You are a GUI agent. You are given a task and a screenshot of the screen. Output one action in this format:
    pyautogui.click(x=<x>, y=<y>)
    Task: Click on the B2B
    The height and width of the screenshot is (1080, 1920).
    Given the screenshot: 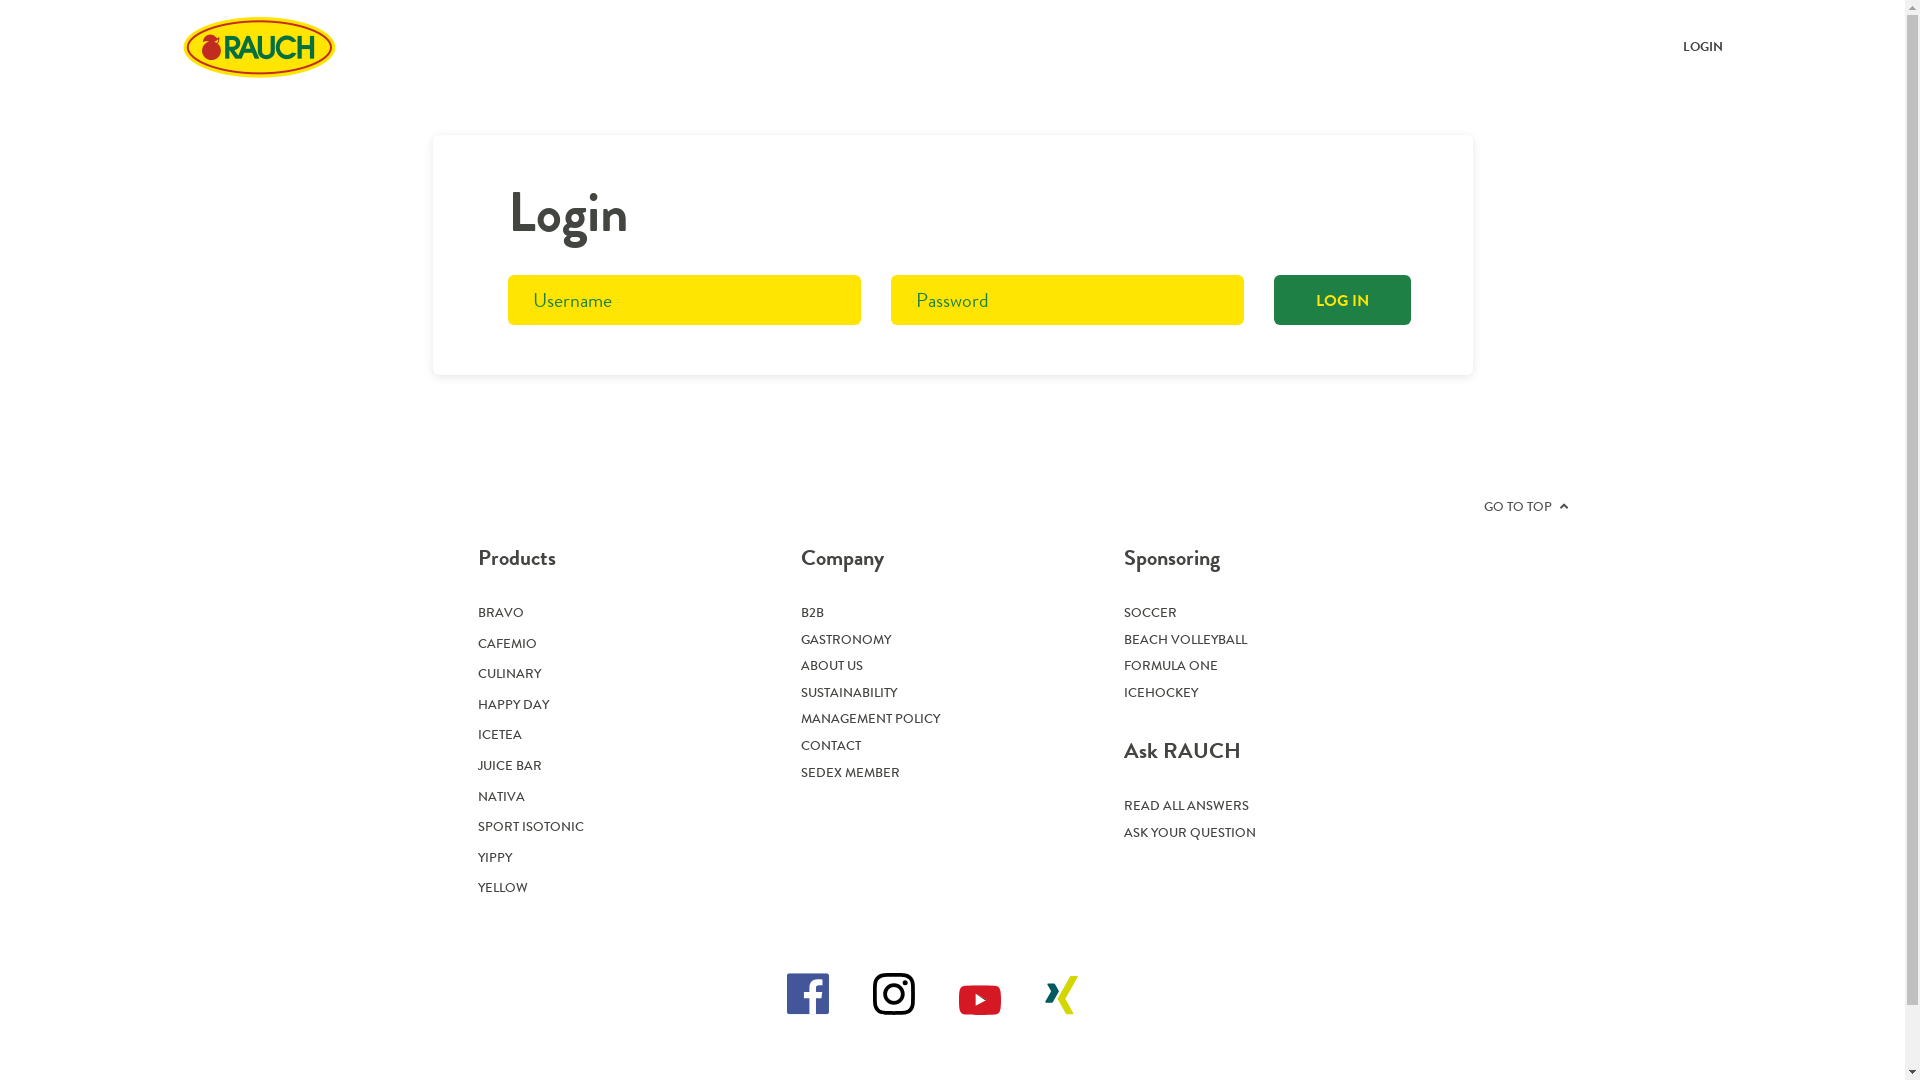 What is the action you would take?
    pyautogui.click(x=812, y=612)
    